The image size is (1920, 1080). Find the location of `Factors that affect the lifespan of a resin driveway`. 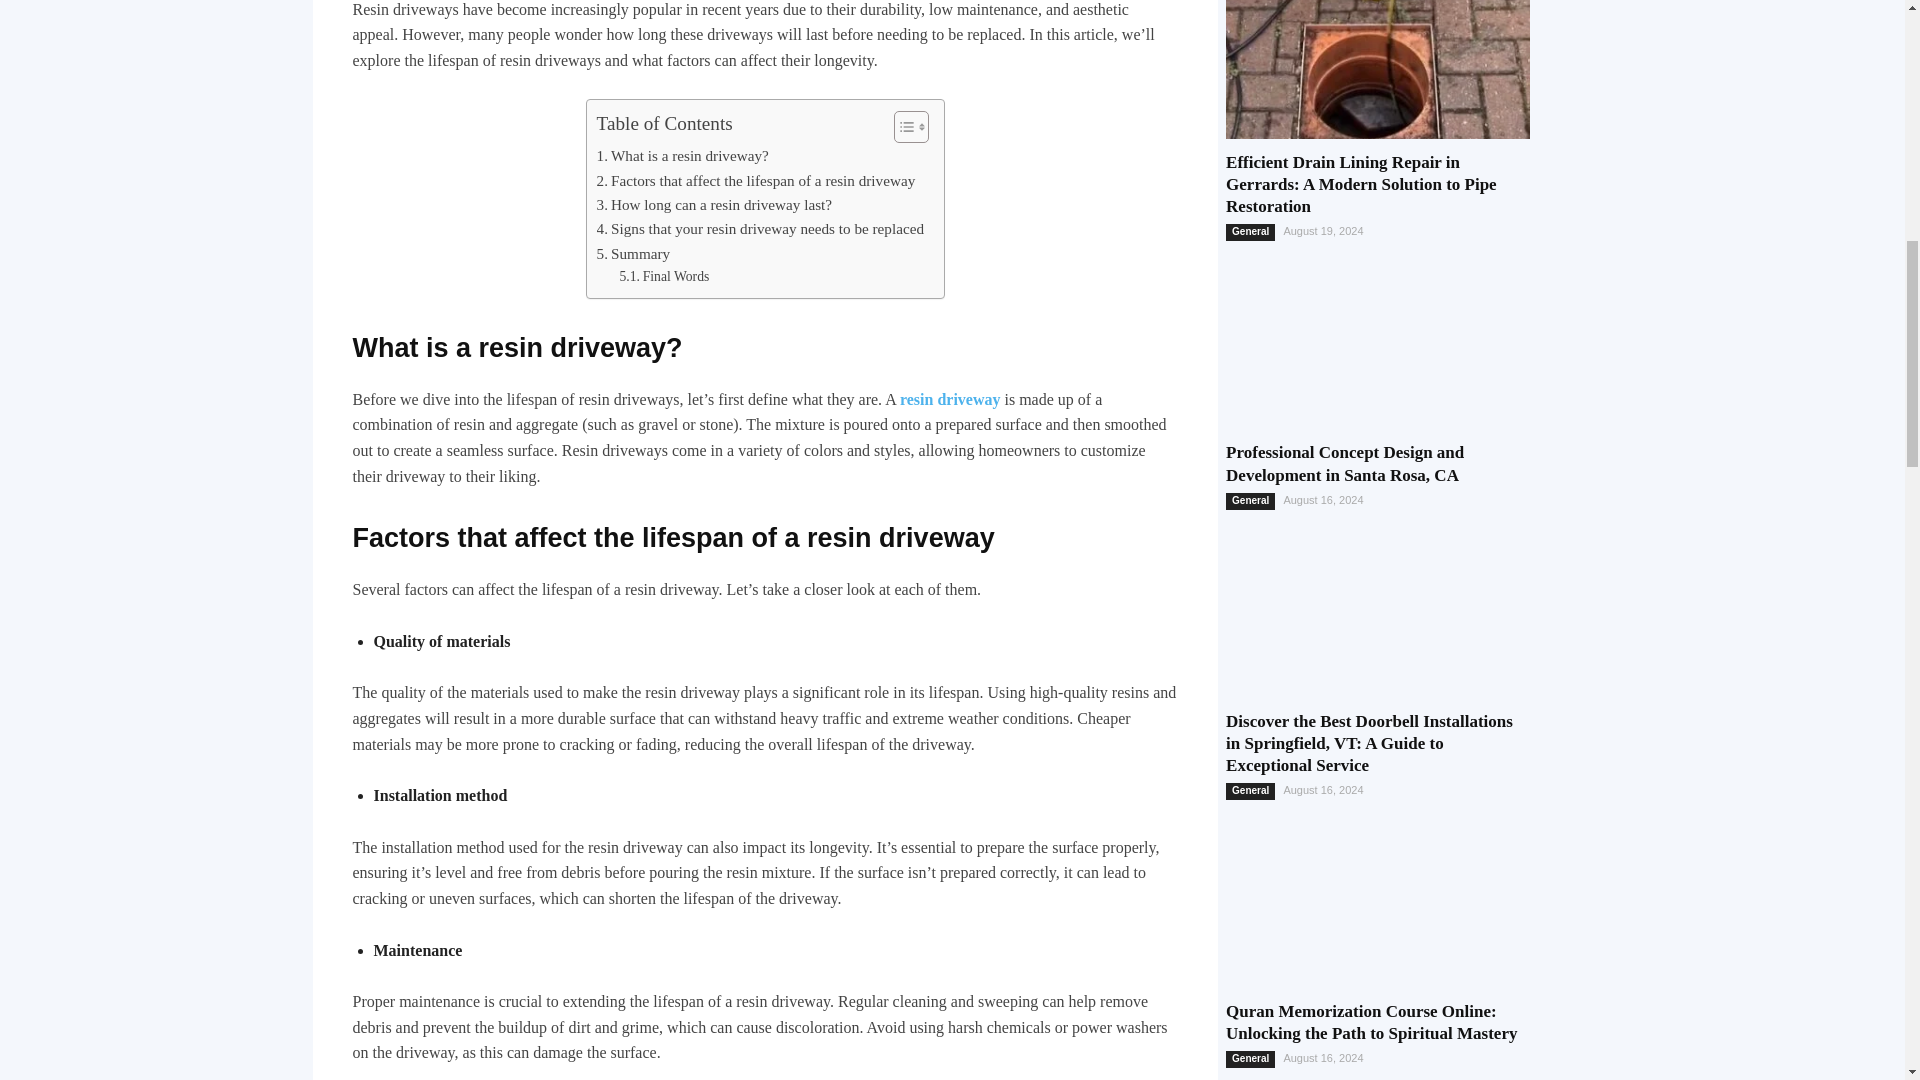

Factors that affect the lifespan of a resin driveway is located at coordinates (756, 180).